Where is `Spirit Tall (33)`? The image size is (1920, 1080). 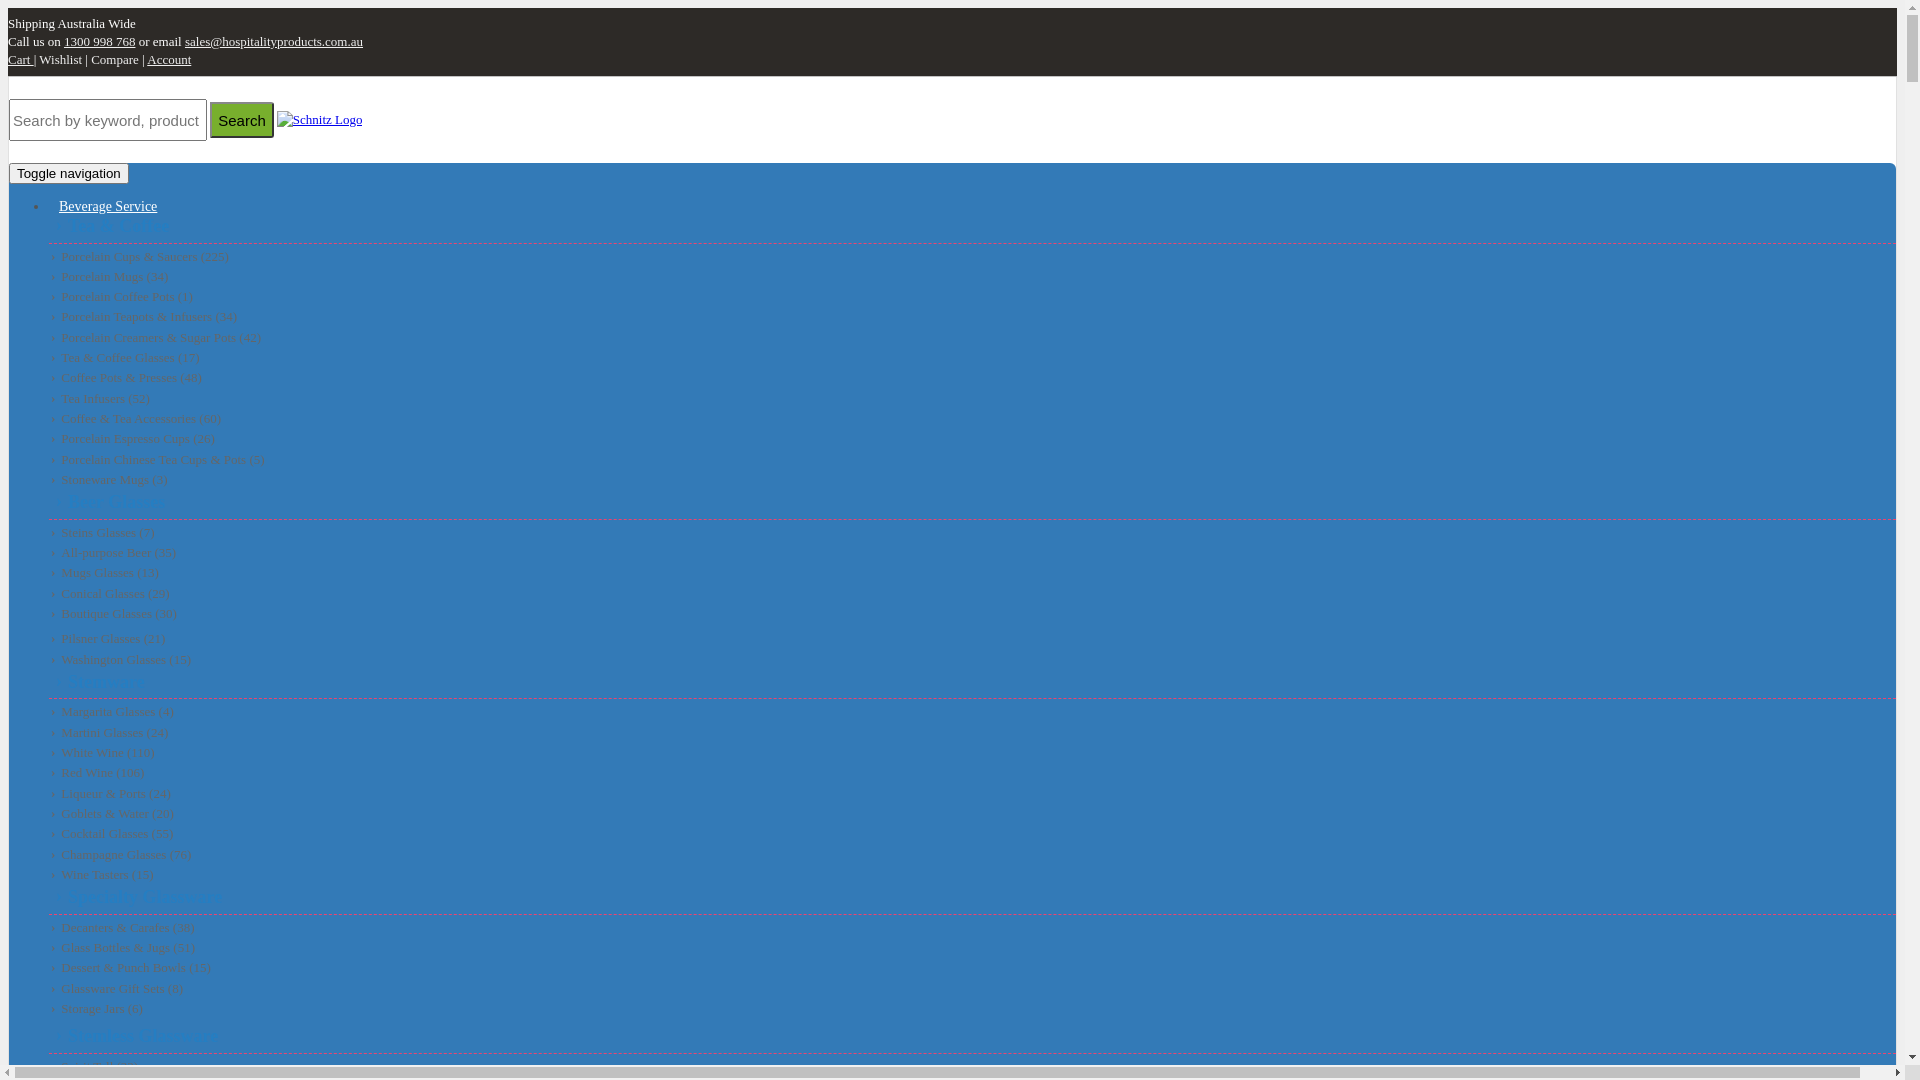 Spirit Tall (33) is located at coordinates (972, 1067).